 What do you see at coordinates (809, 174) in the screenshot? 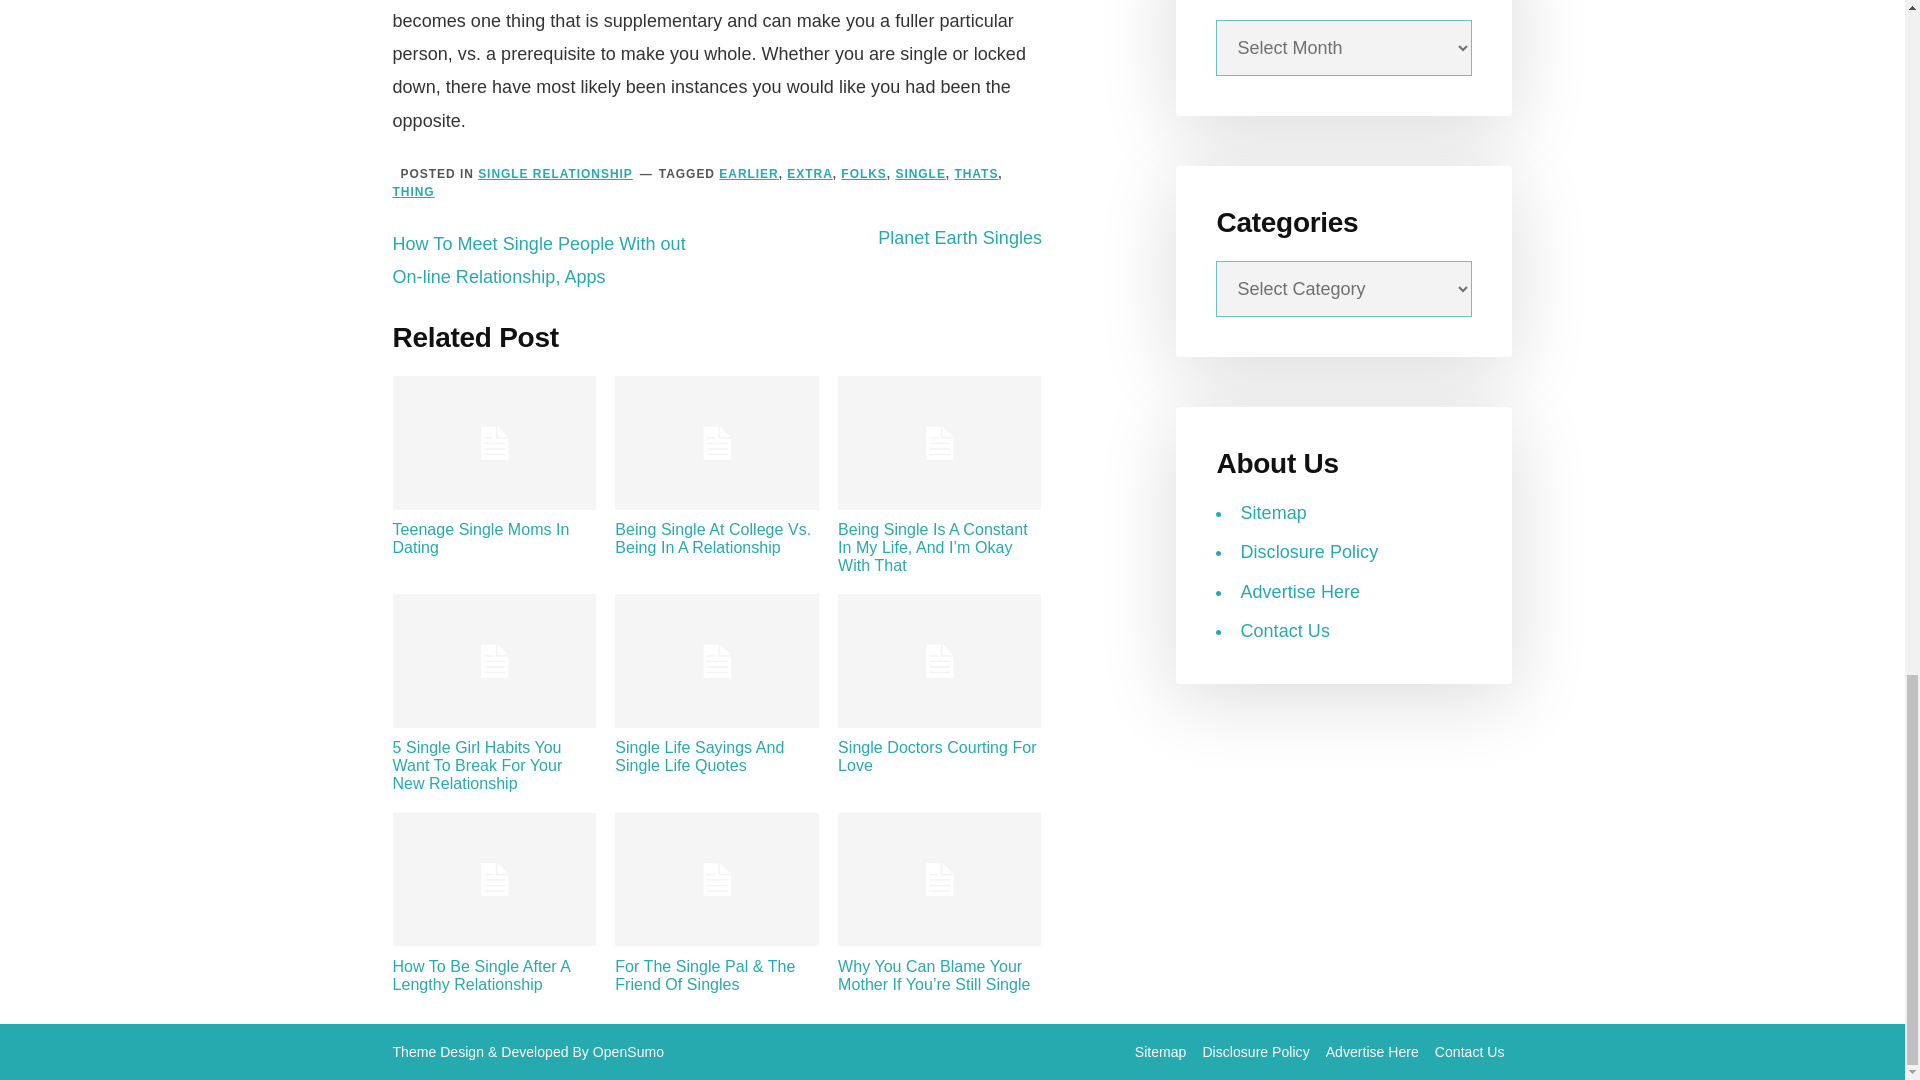
I see `EXTRA` at bounding box center [809, 174].